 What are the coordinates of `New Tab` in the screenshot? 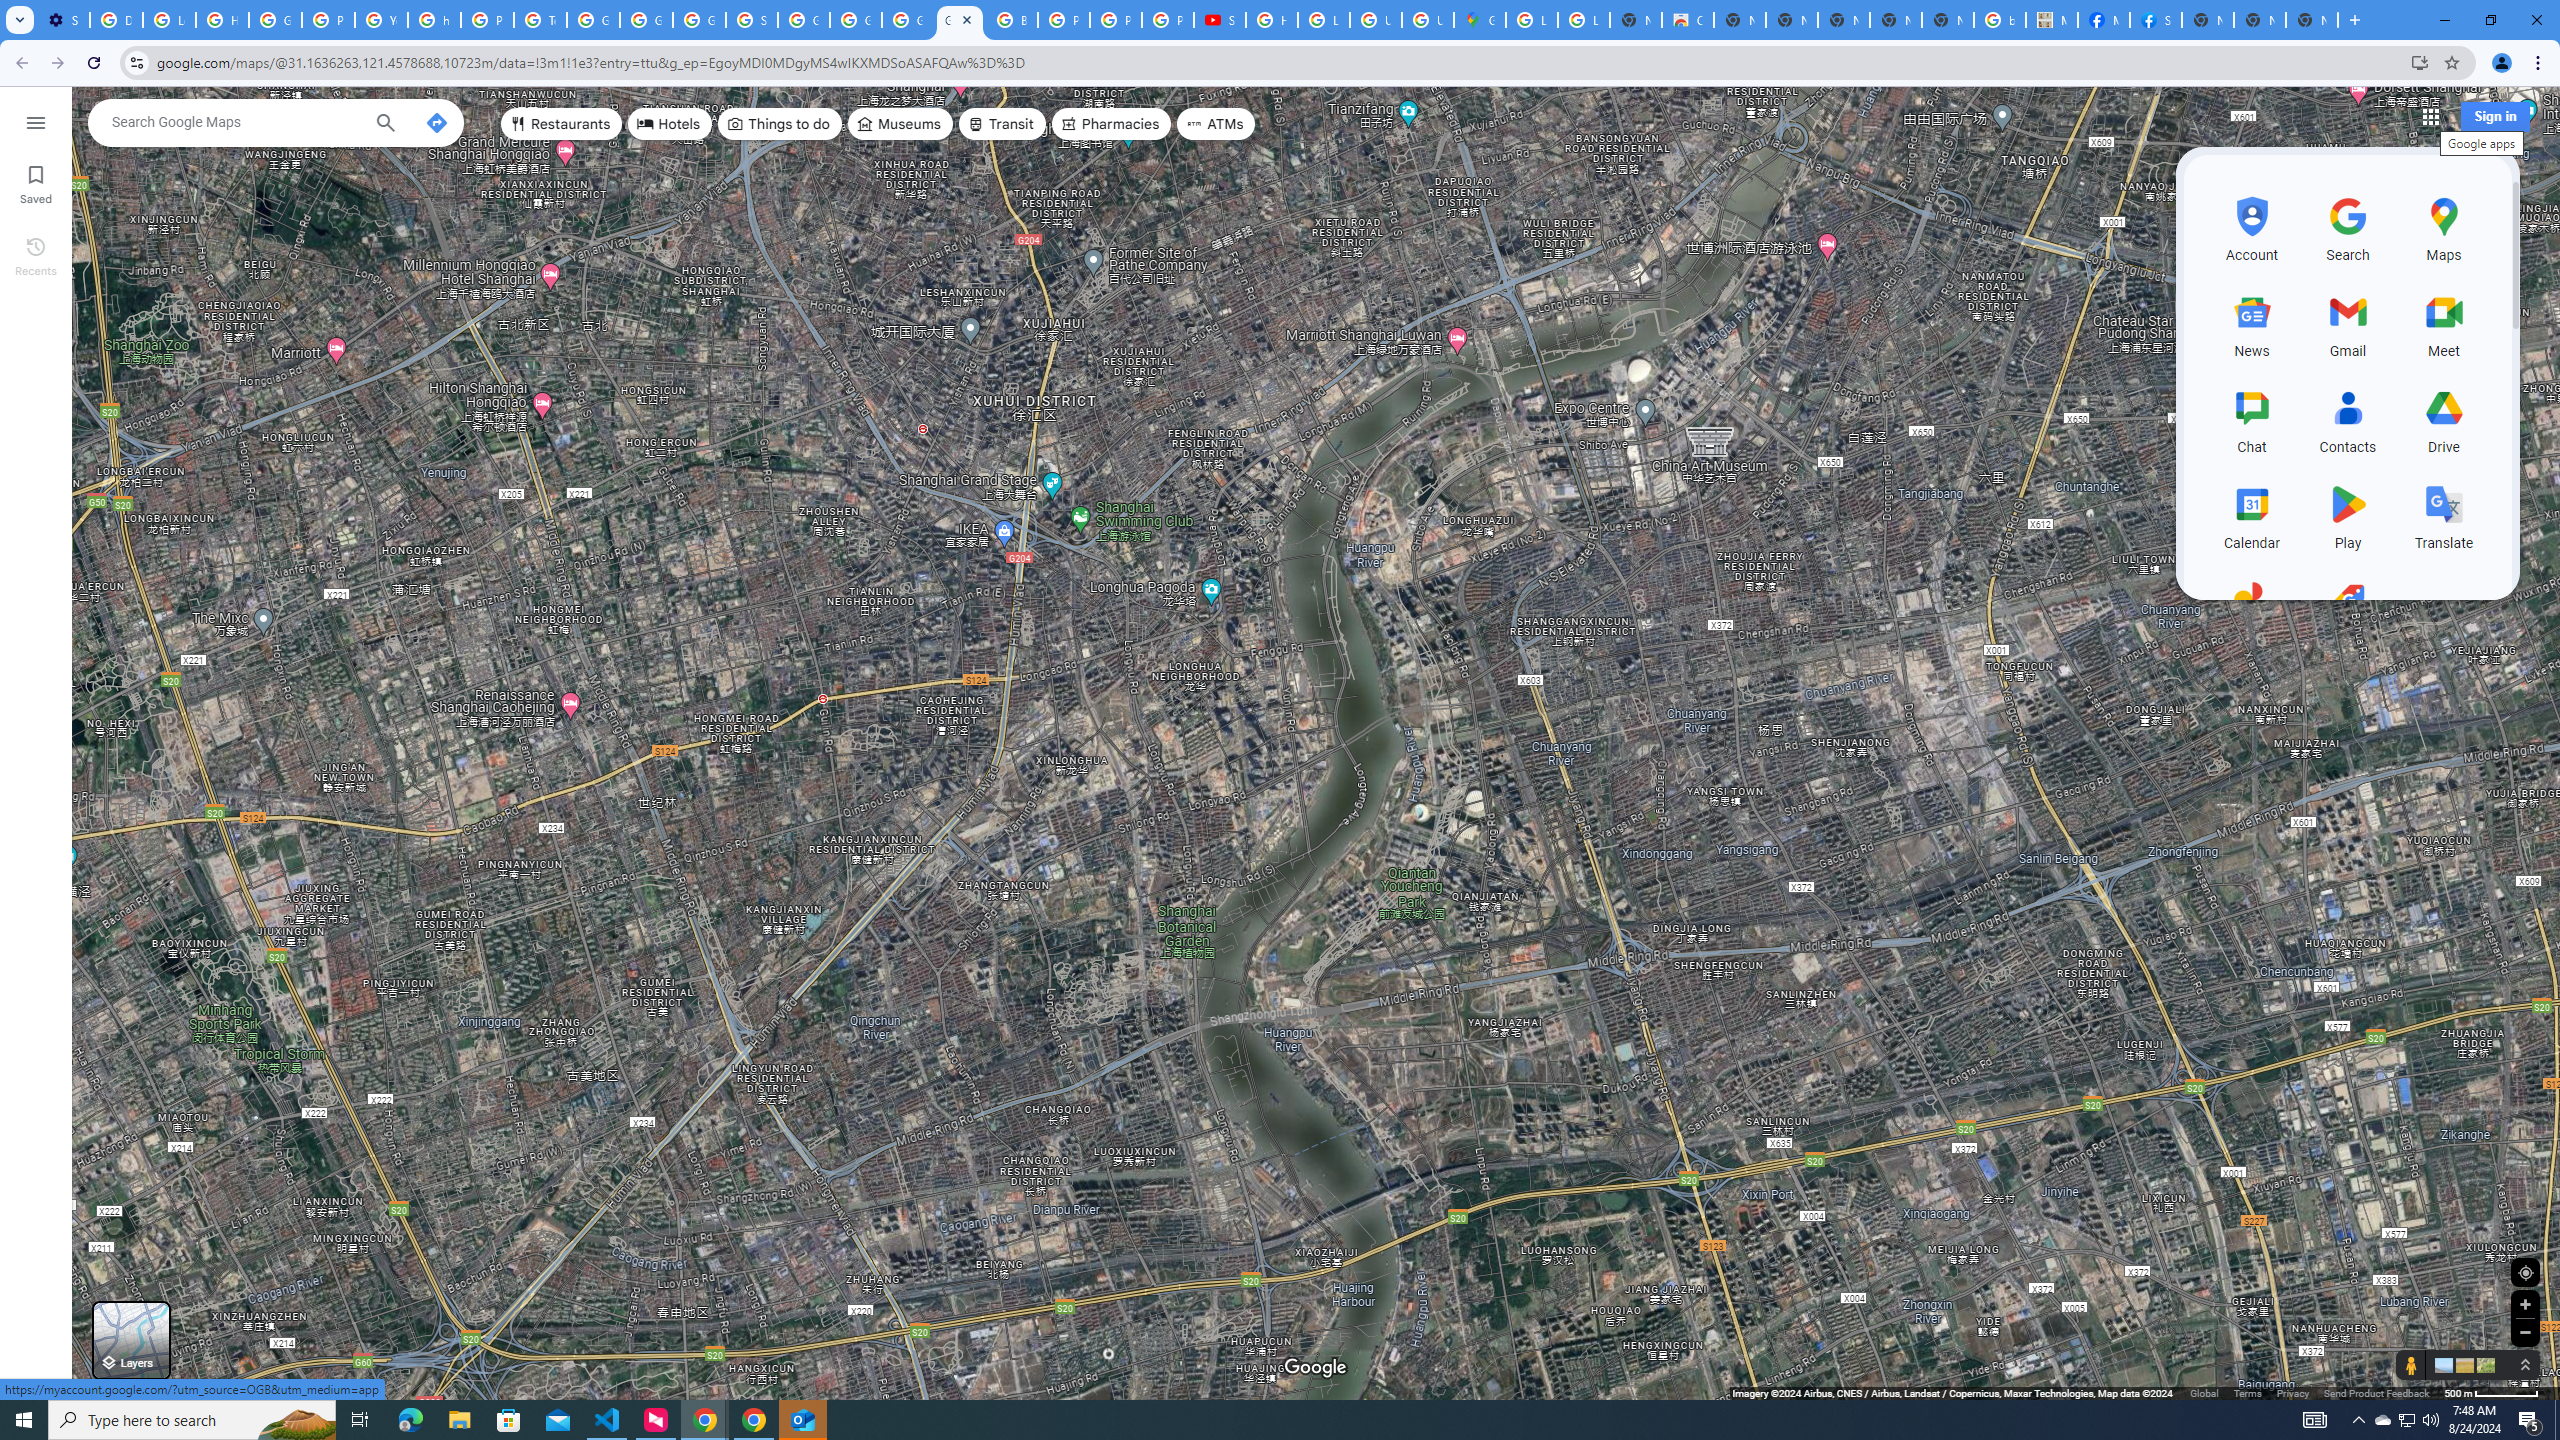 It's located at (2311, 20).